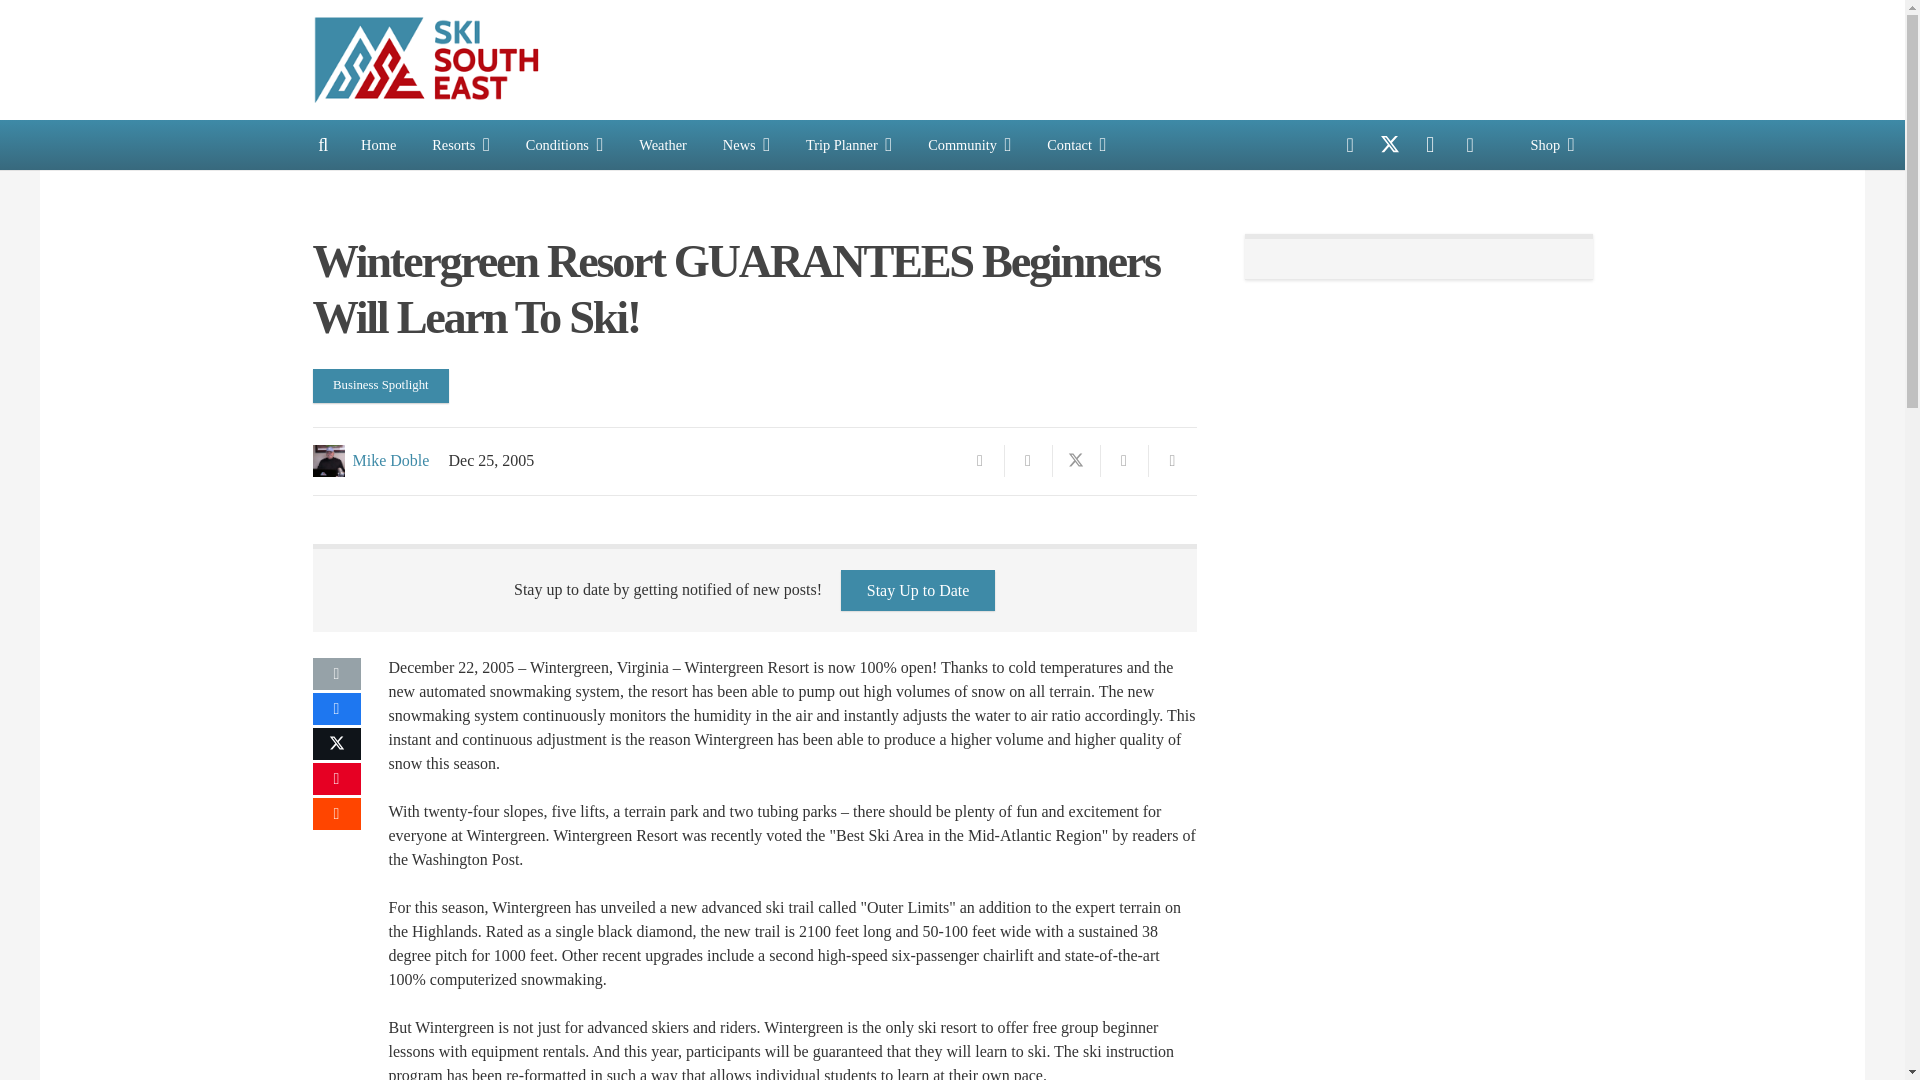  Describe the element at coordinates (1124, 460) in the screenshot. I see `Pin this` at that location.